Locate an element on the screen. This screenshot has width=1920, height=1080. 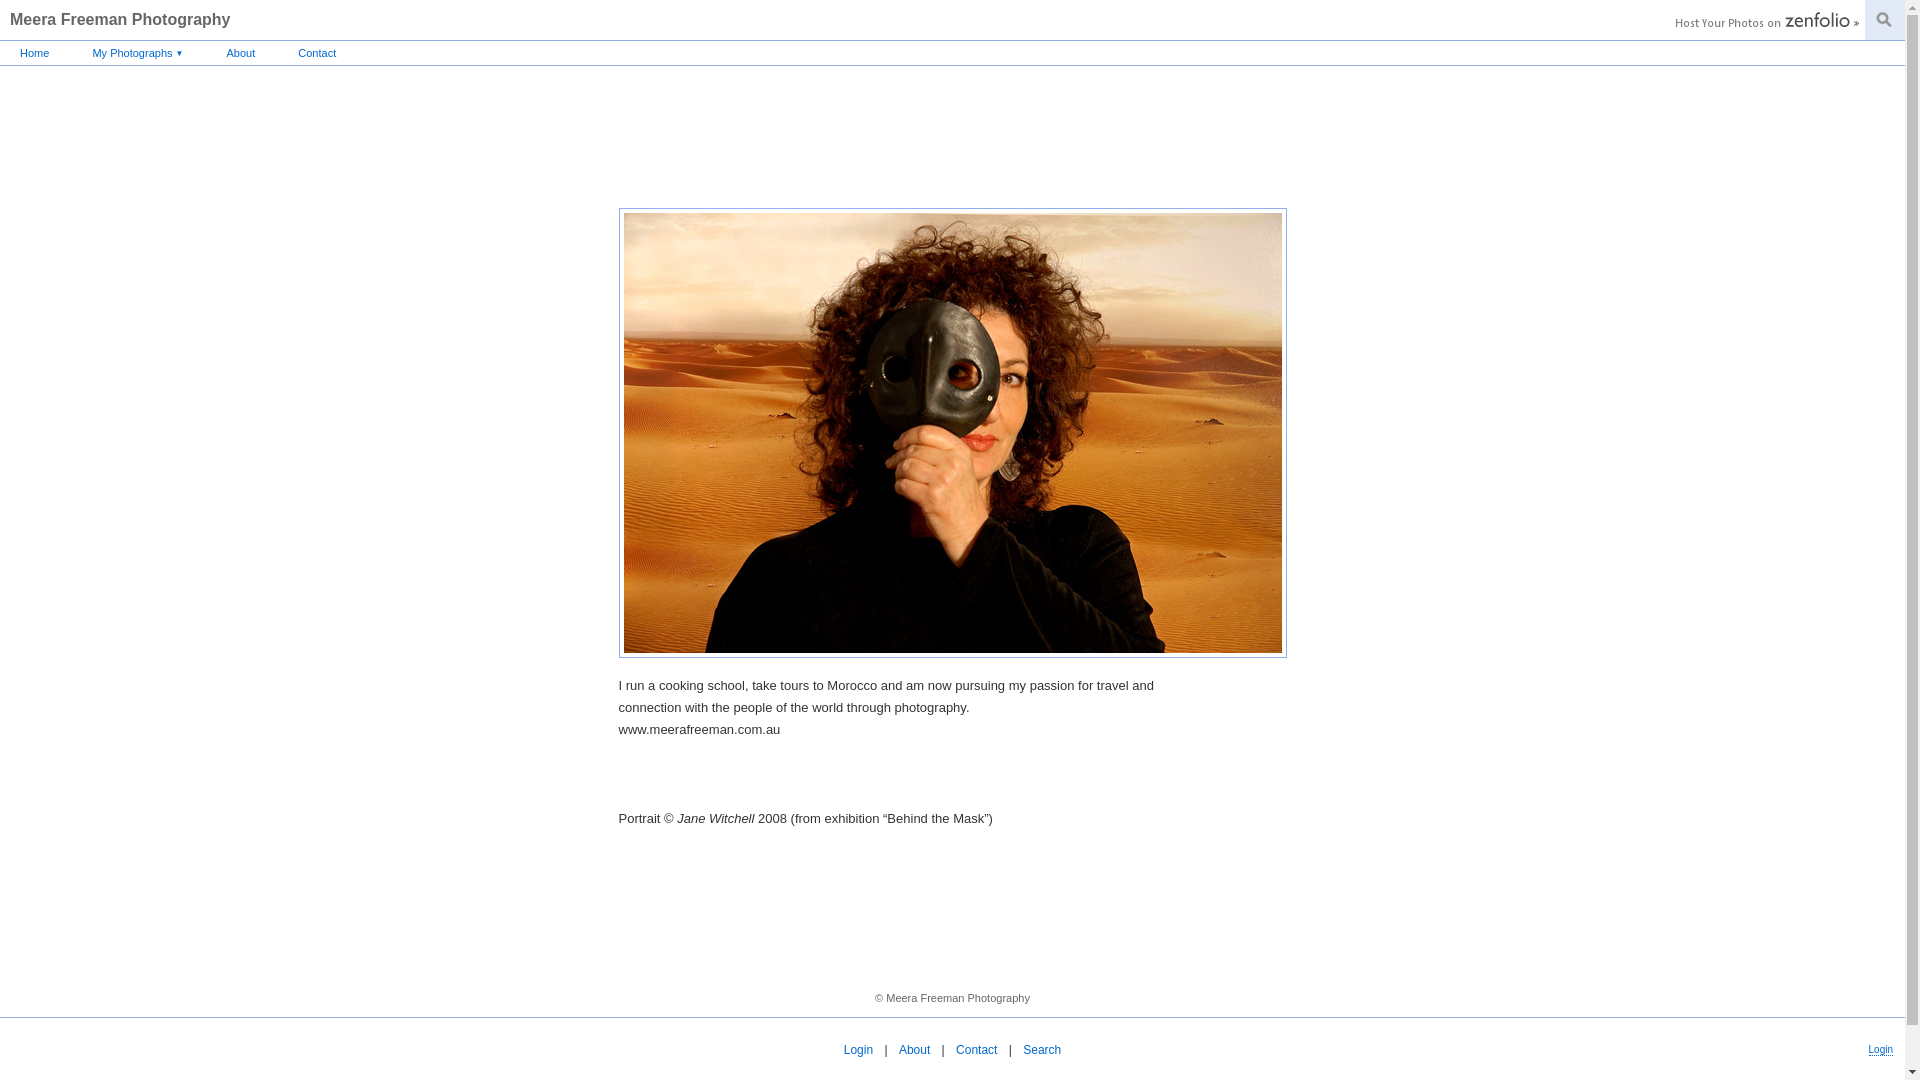
Host Your Photos on Zenfolio is located at coordinates (1765, 22).